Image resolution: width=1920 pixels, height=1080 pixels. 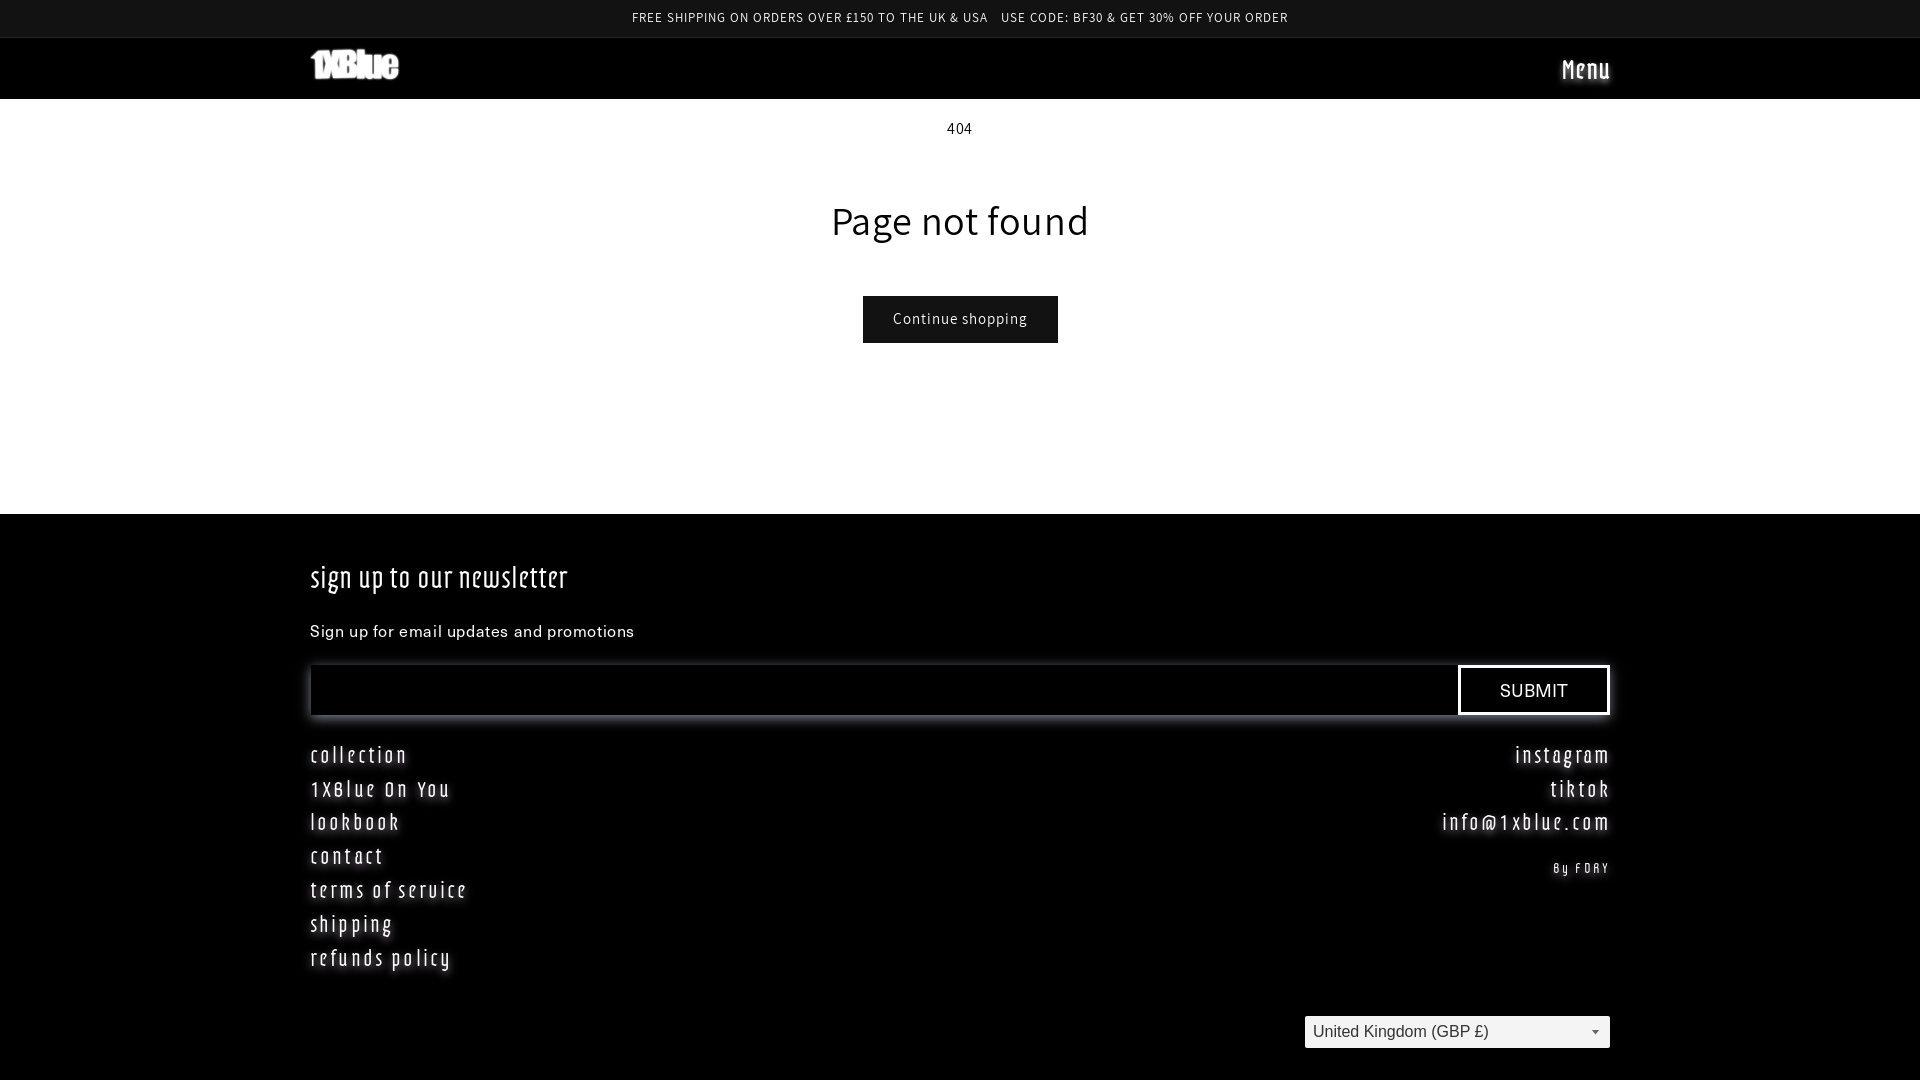 I want to click on SUBMIT, so click(x=1534, y=690).